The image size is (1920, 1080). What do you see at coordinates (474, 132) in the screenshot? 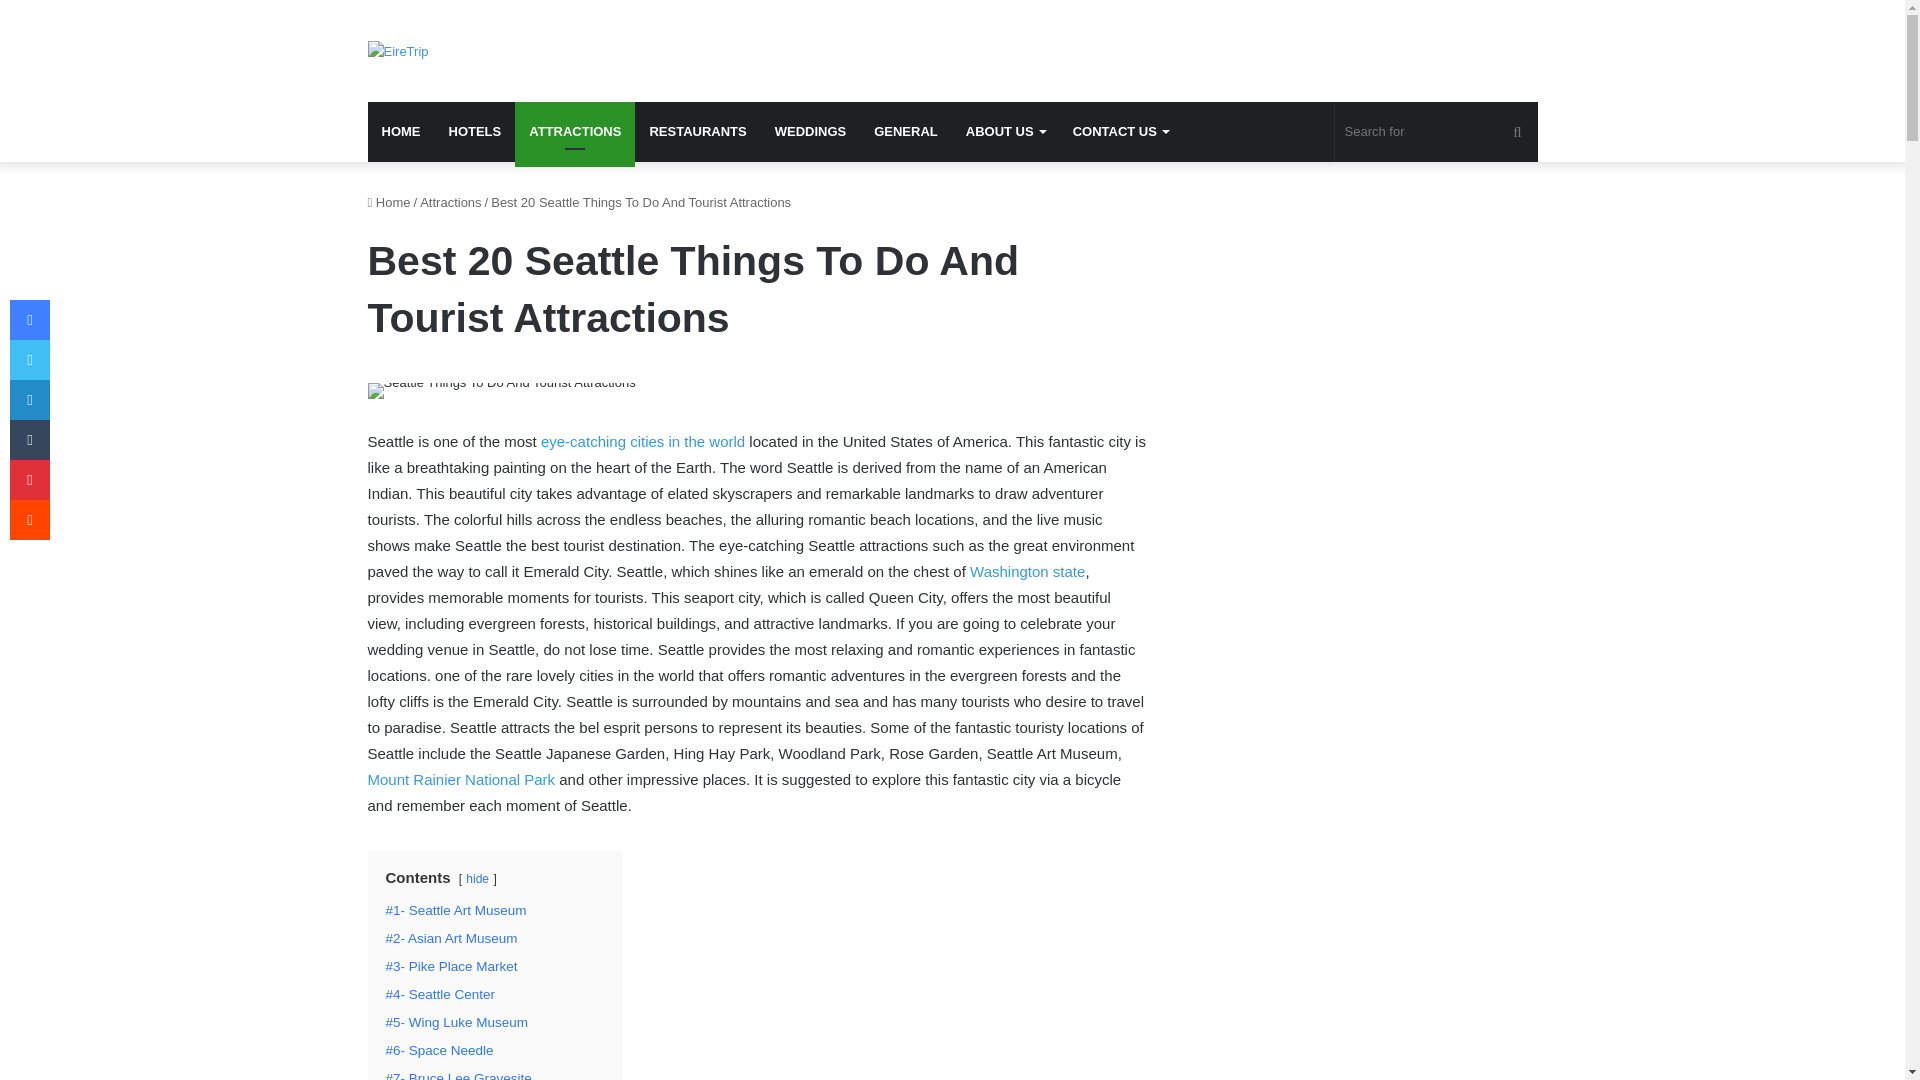
I see `HOTELS` at bounding box center [474, 132].